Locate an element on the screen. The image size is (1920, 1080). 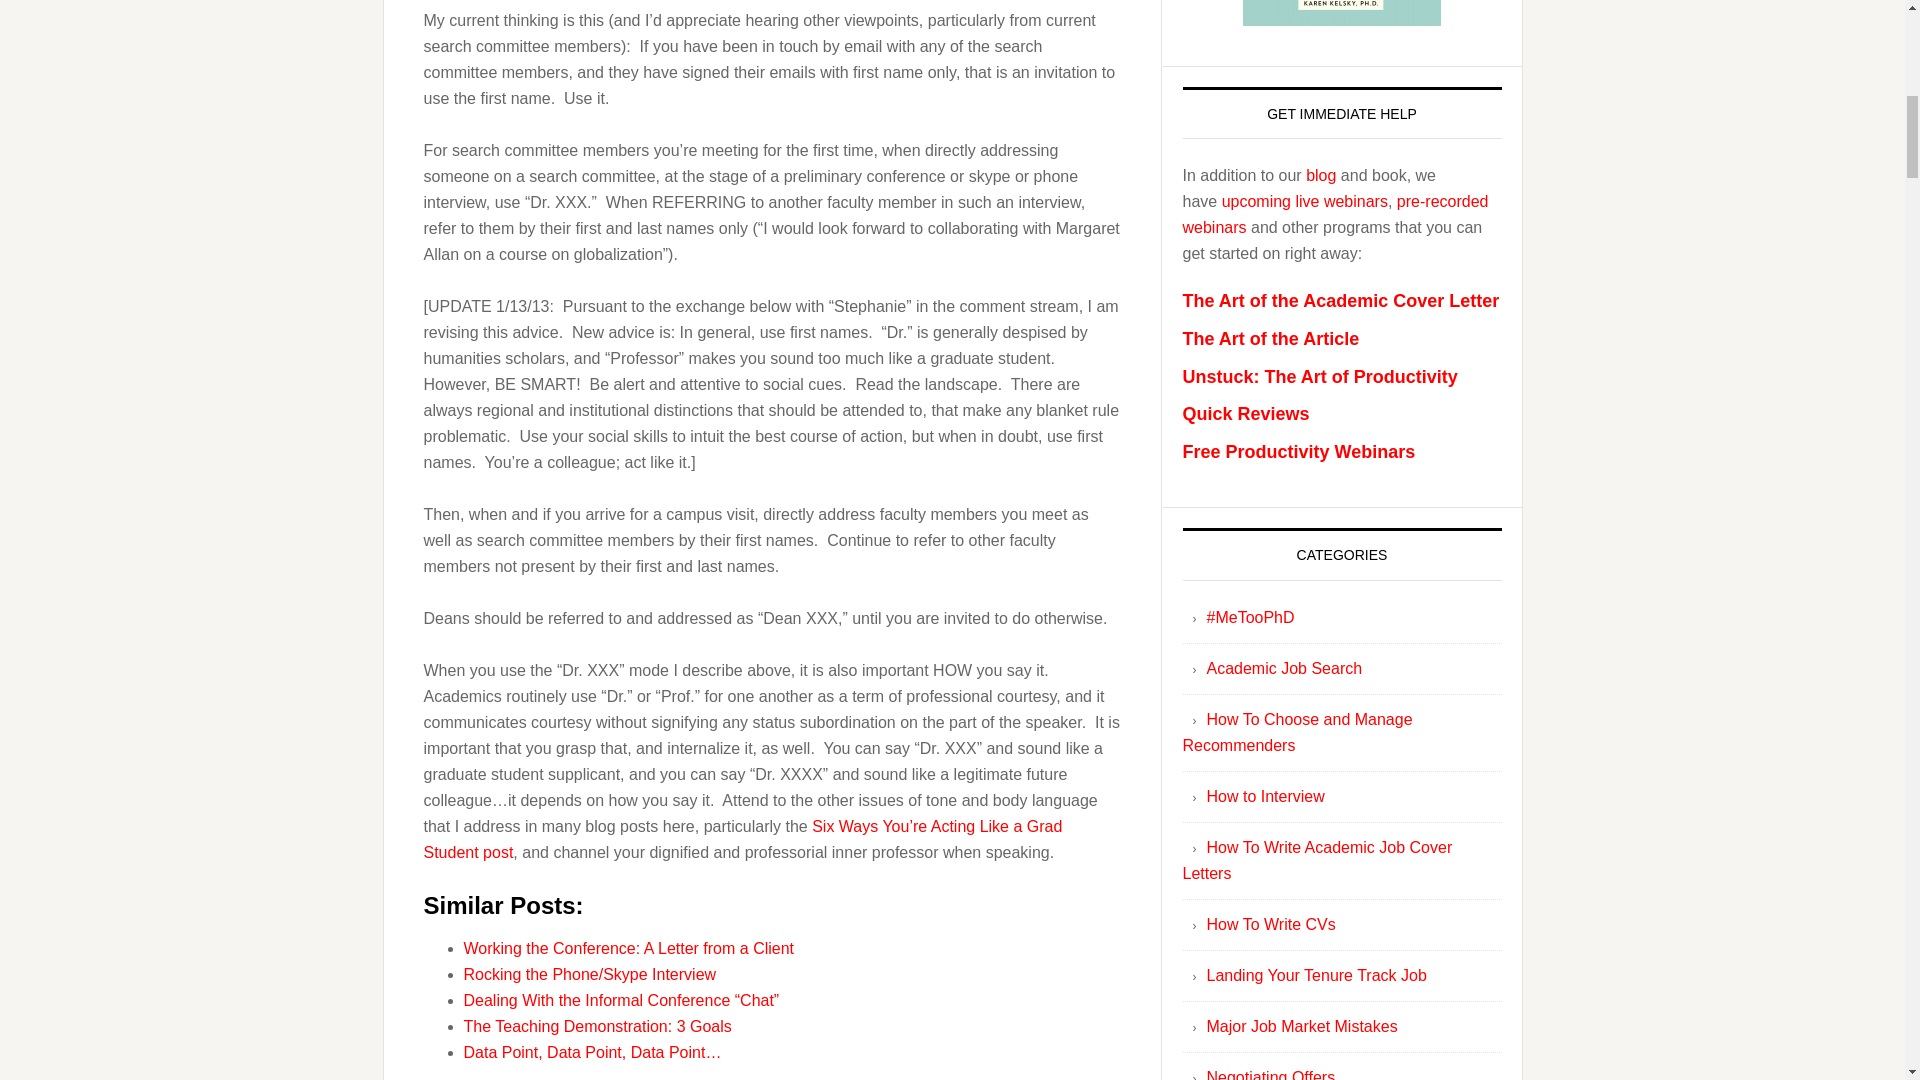
Working the Conference:  A Letter from a Client is located at coordinates (629, 948).